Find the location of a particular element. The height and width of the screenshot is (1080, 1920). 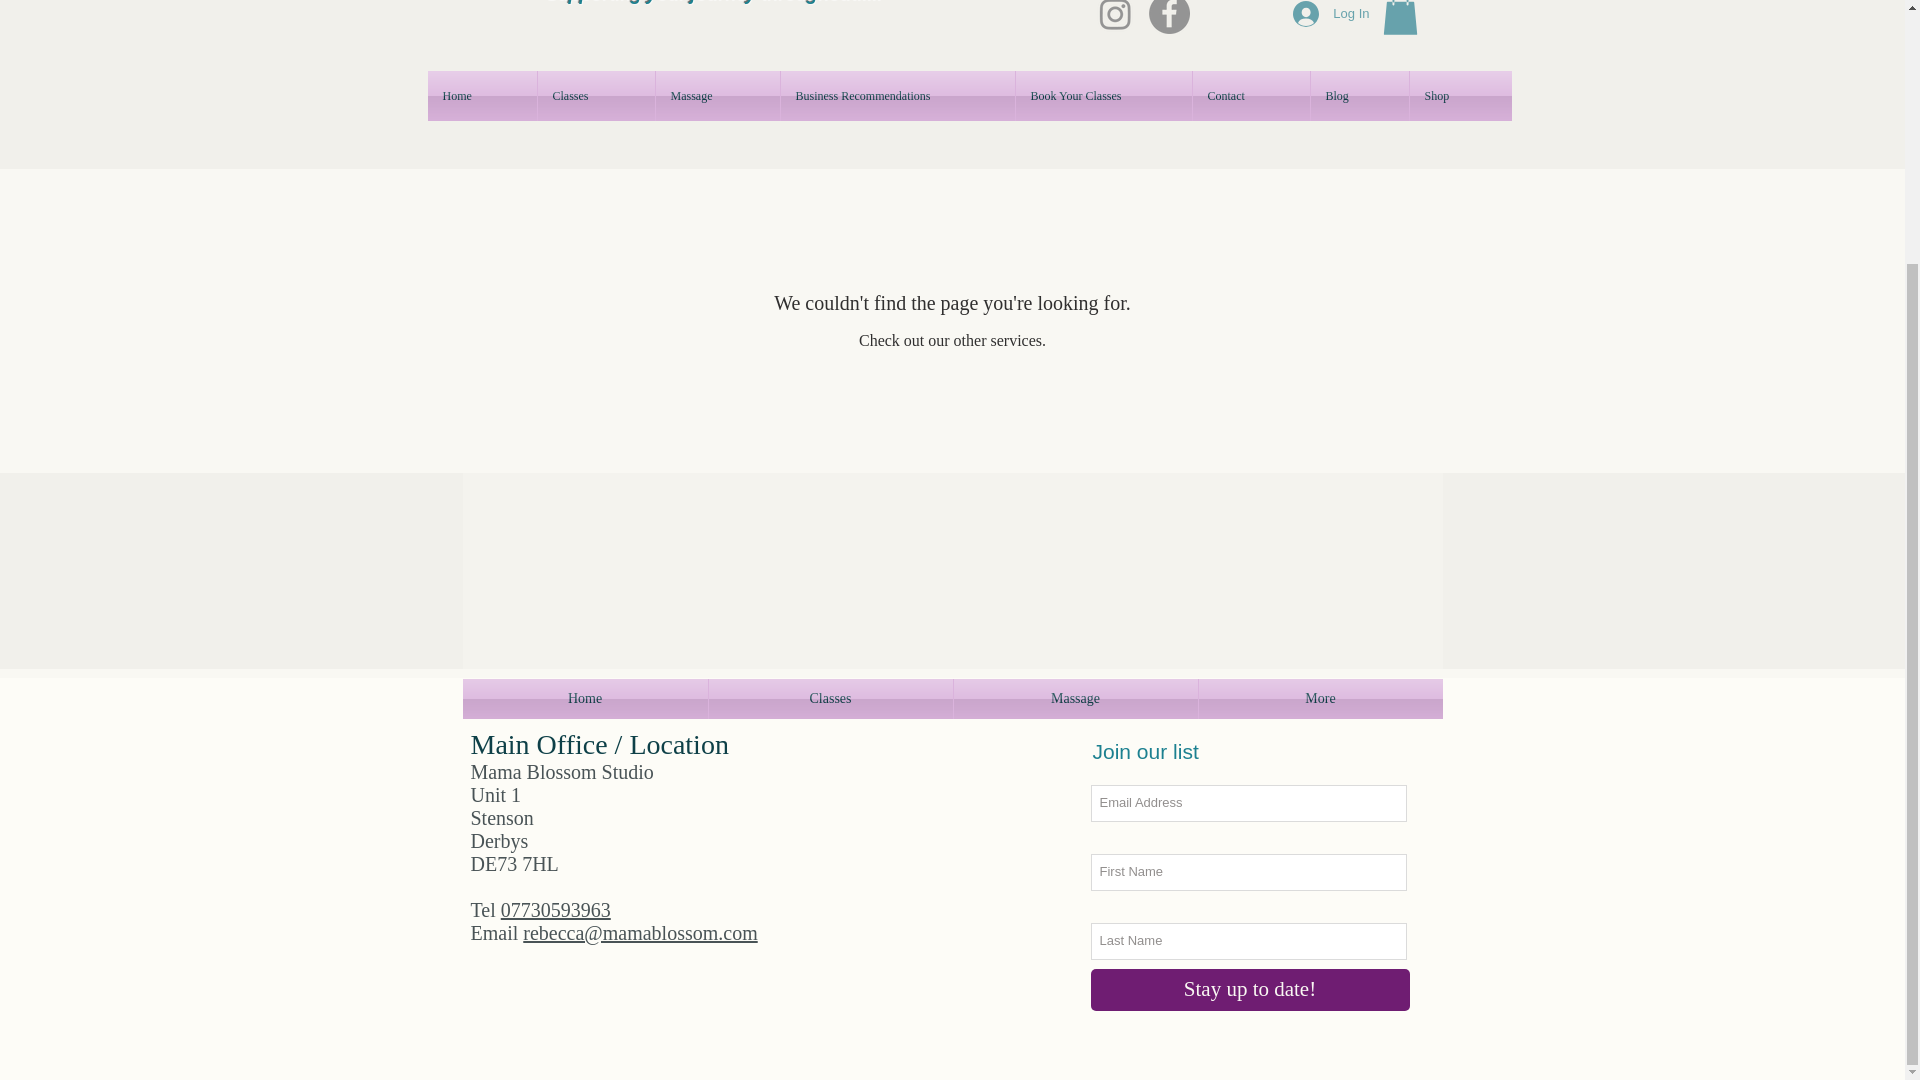

Massage is located at coordinates (718, 96).